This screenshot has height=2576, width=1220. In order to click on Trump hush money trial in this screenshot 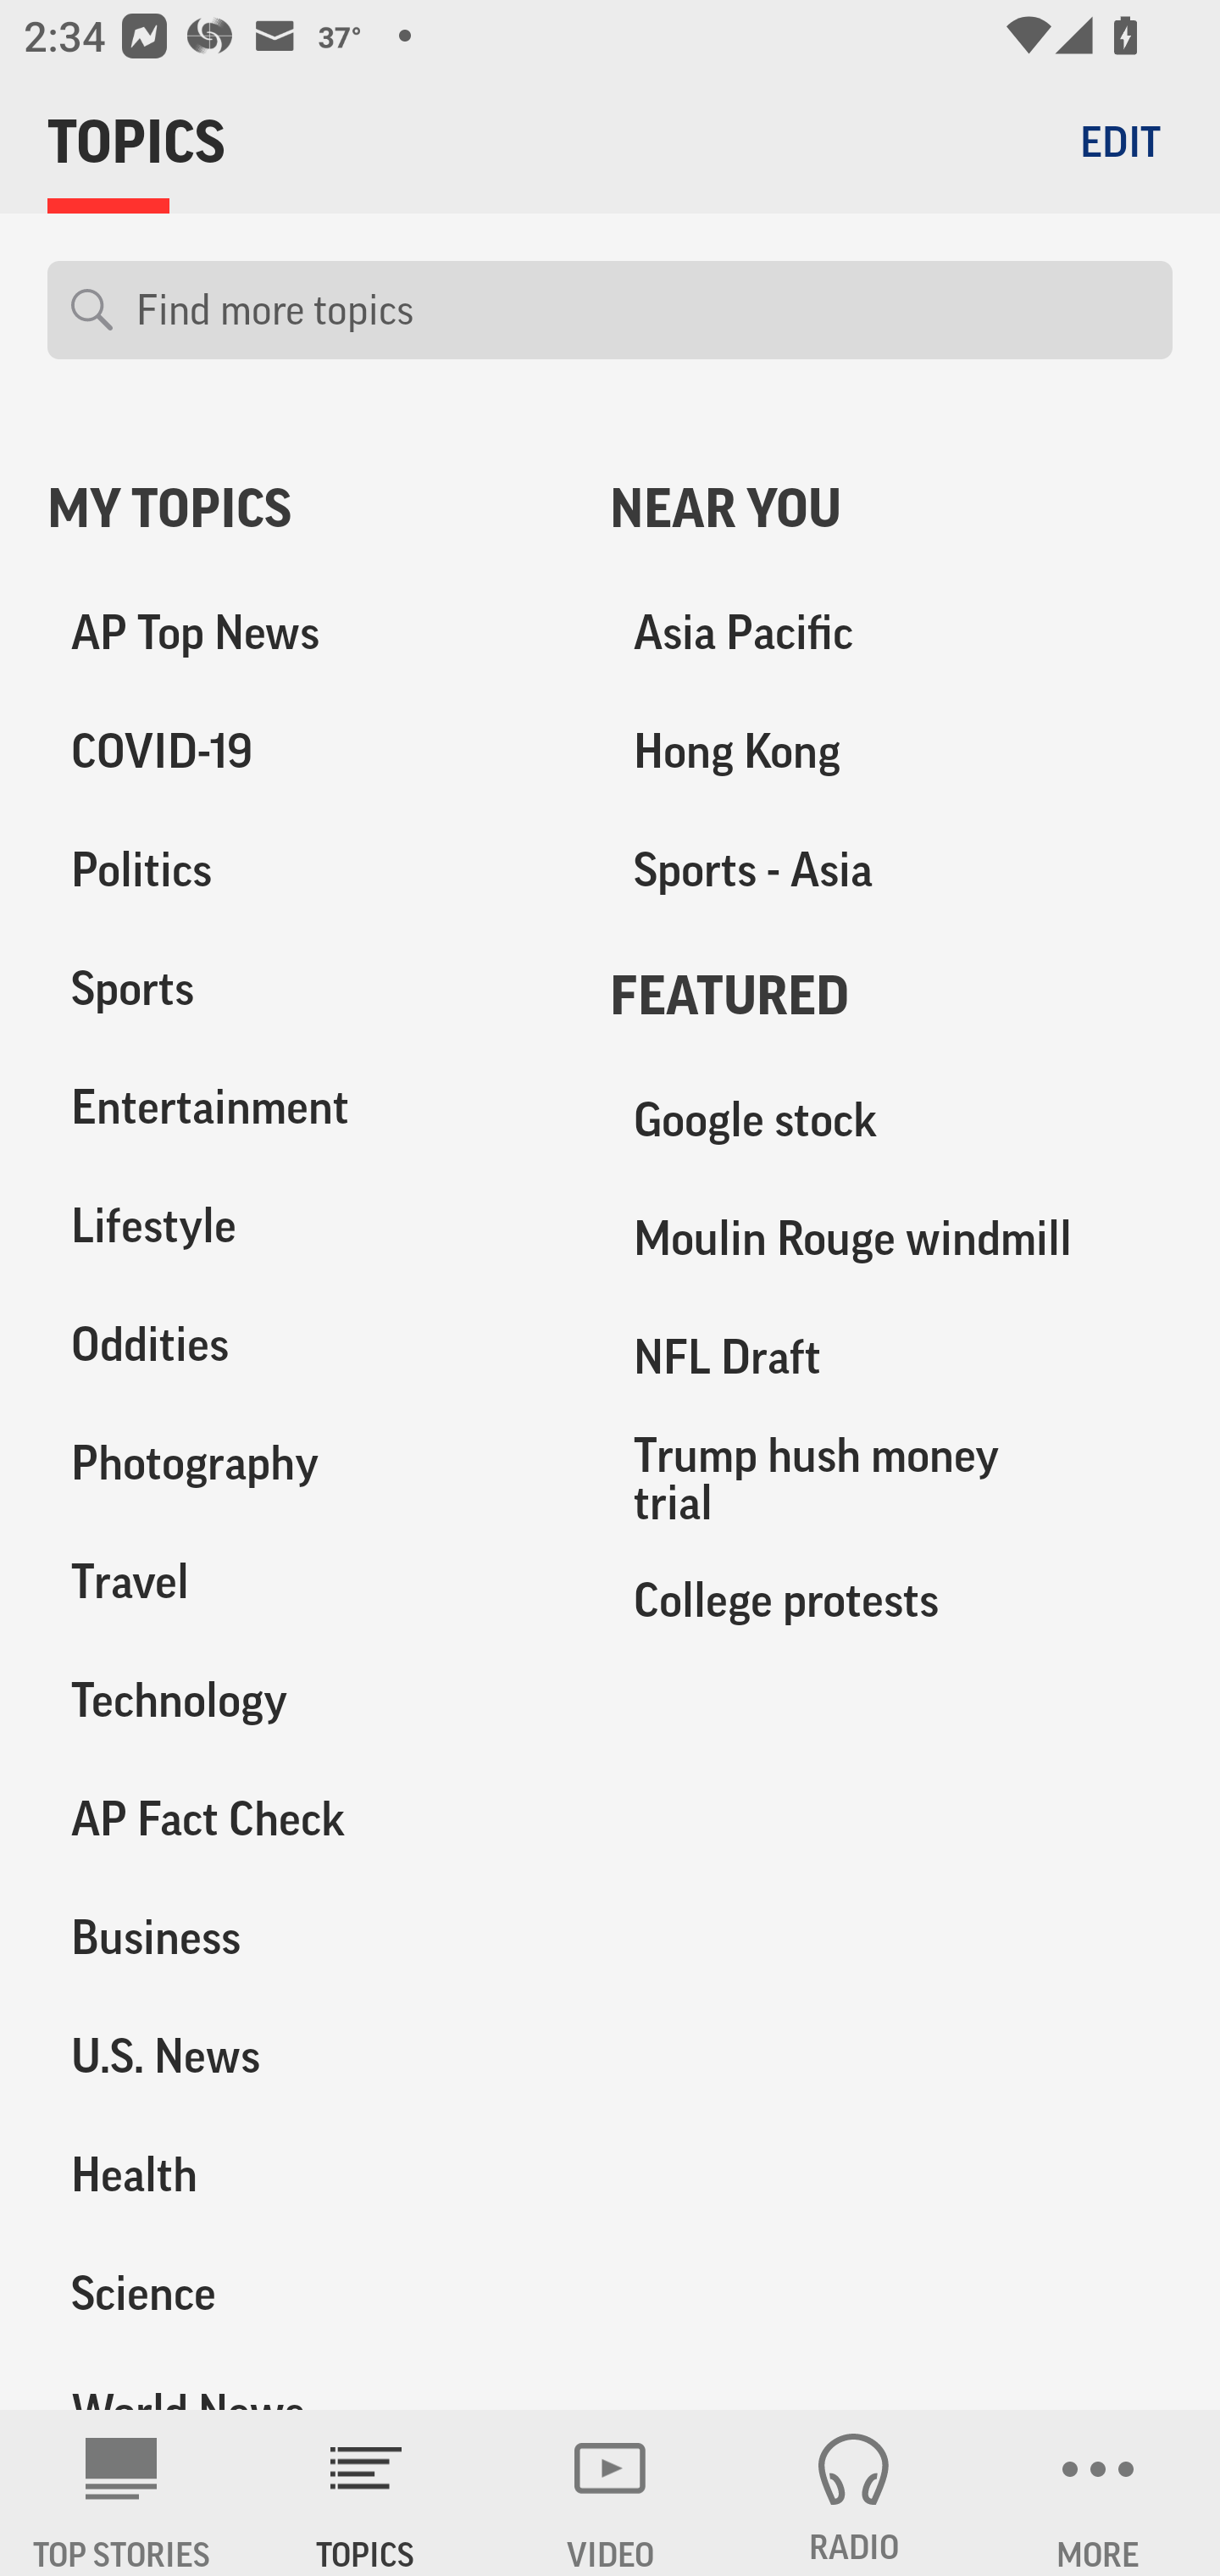, I will do `click(891, 1478)`.